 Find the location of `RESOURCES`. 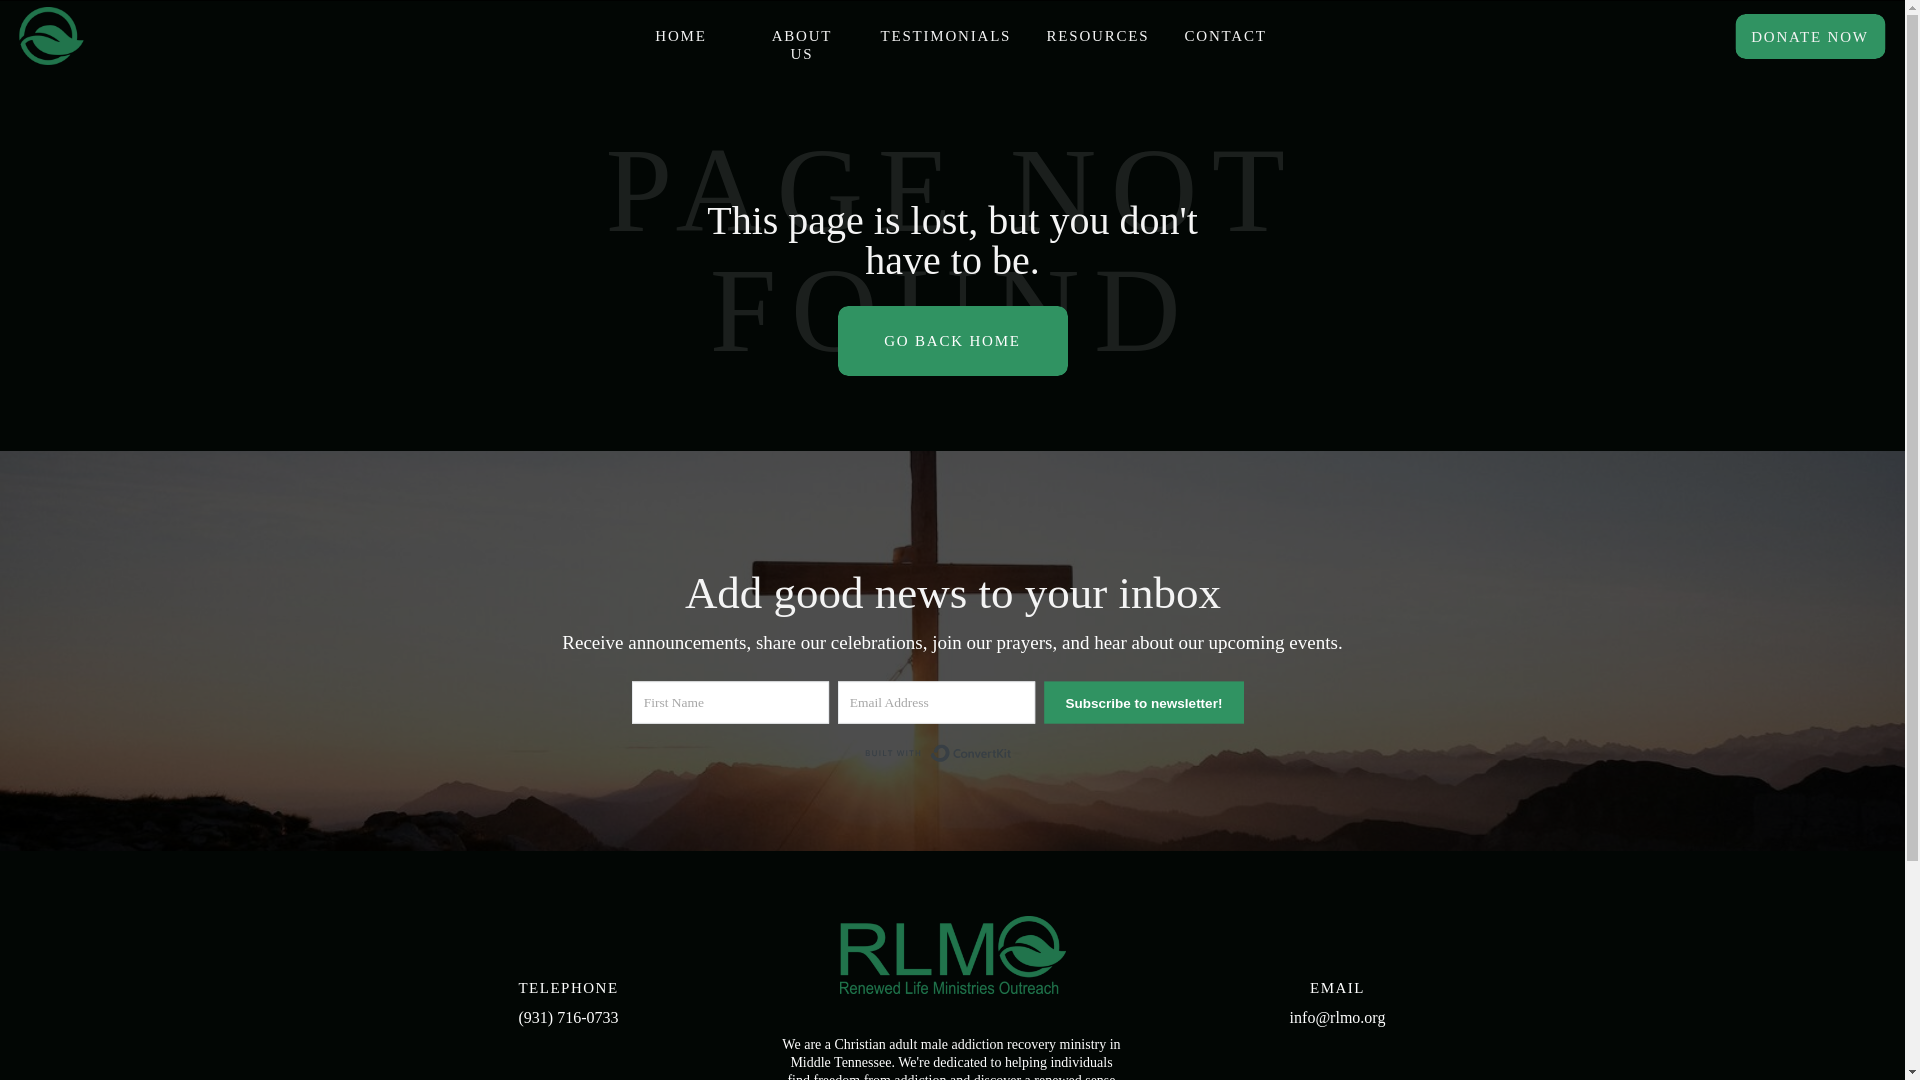

RESOURCES is located at coordinates (1097, 36).